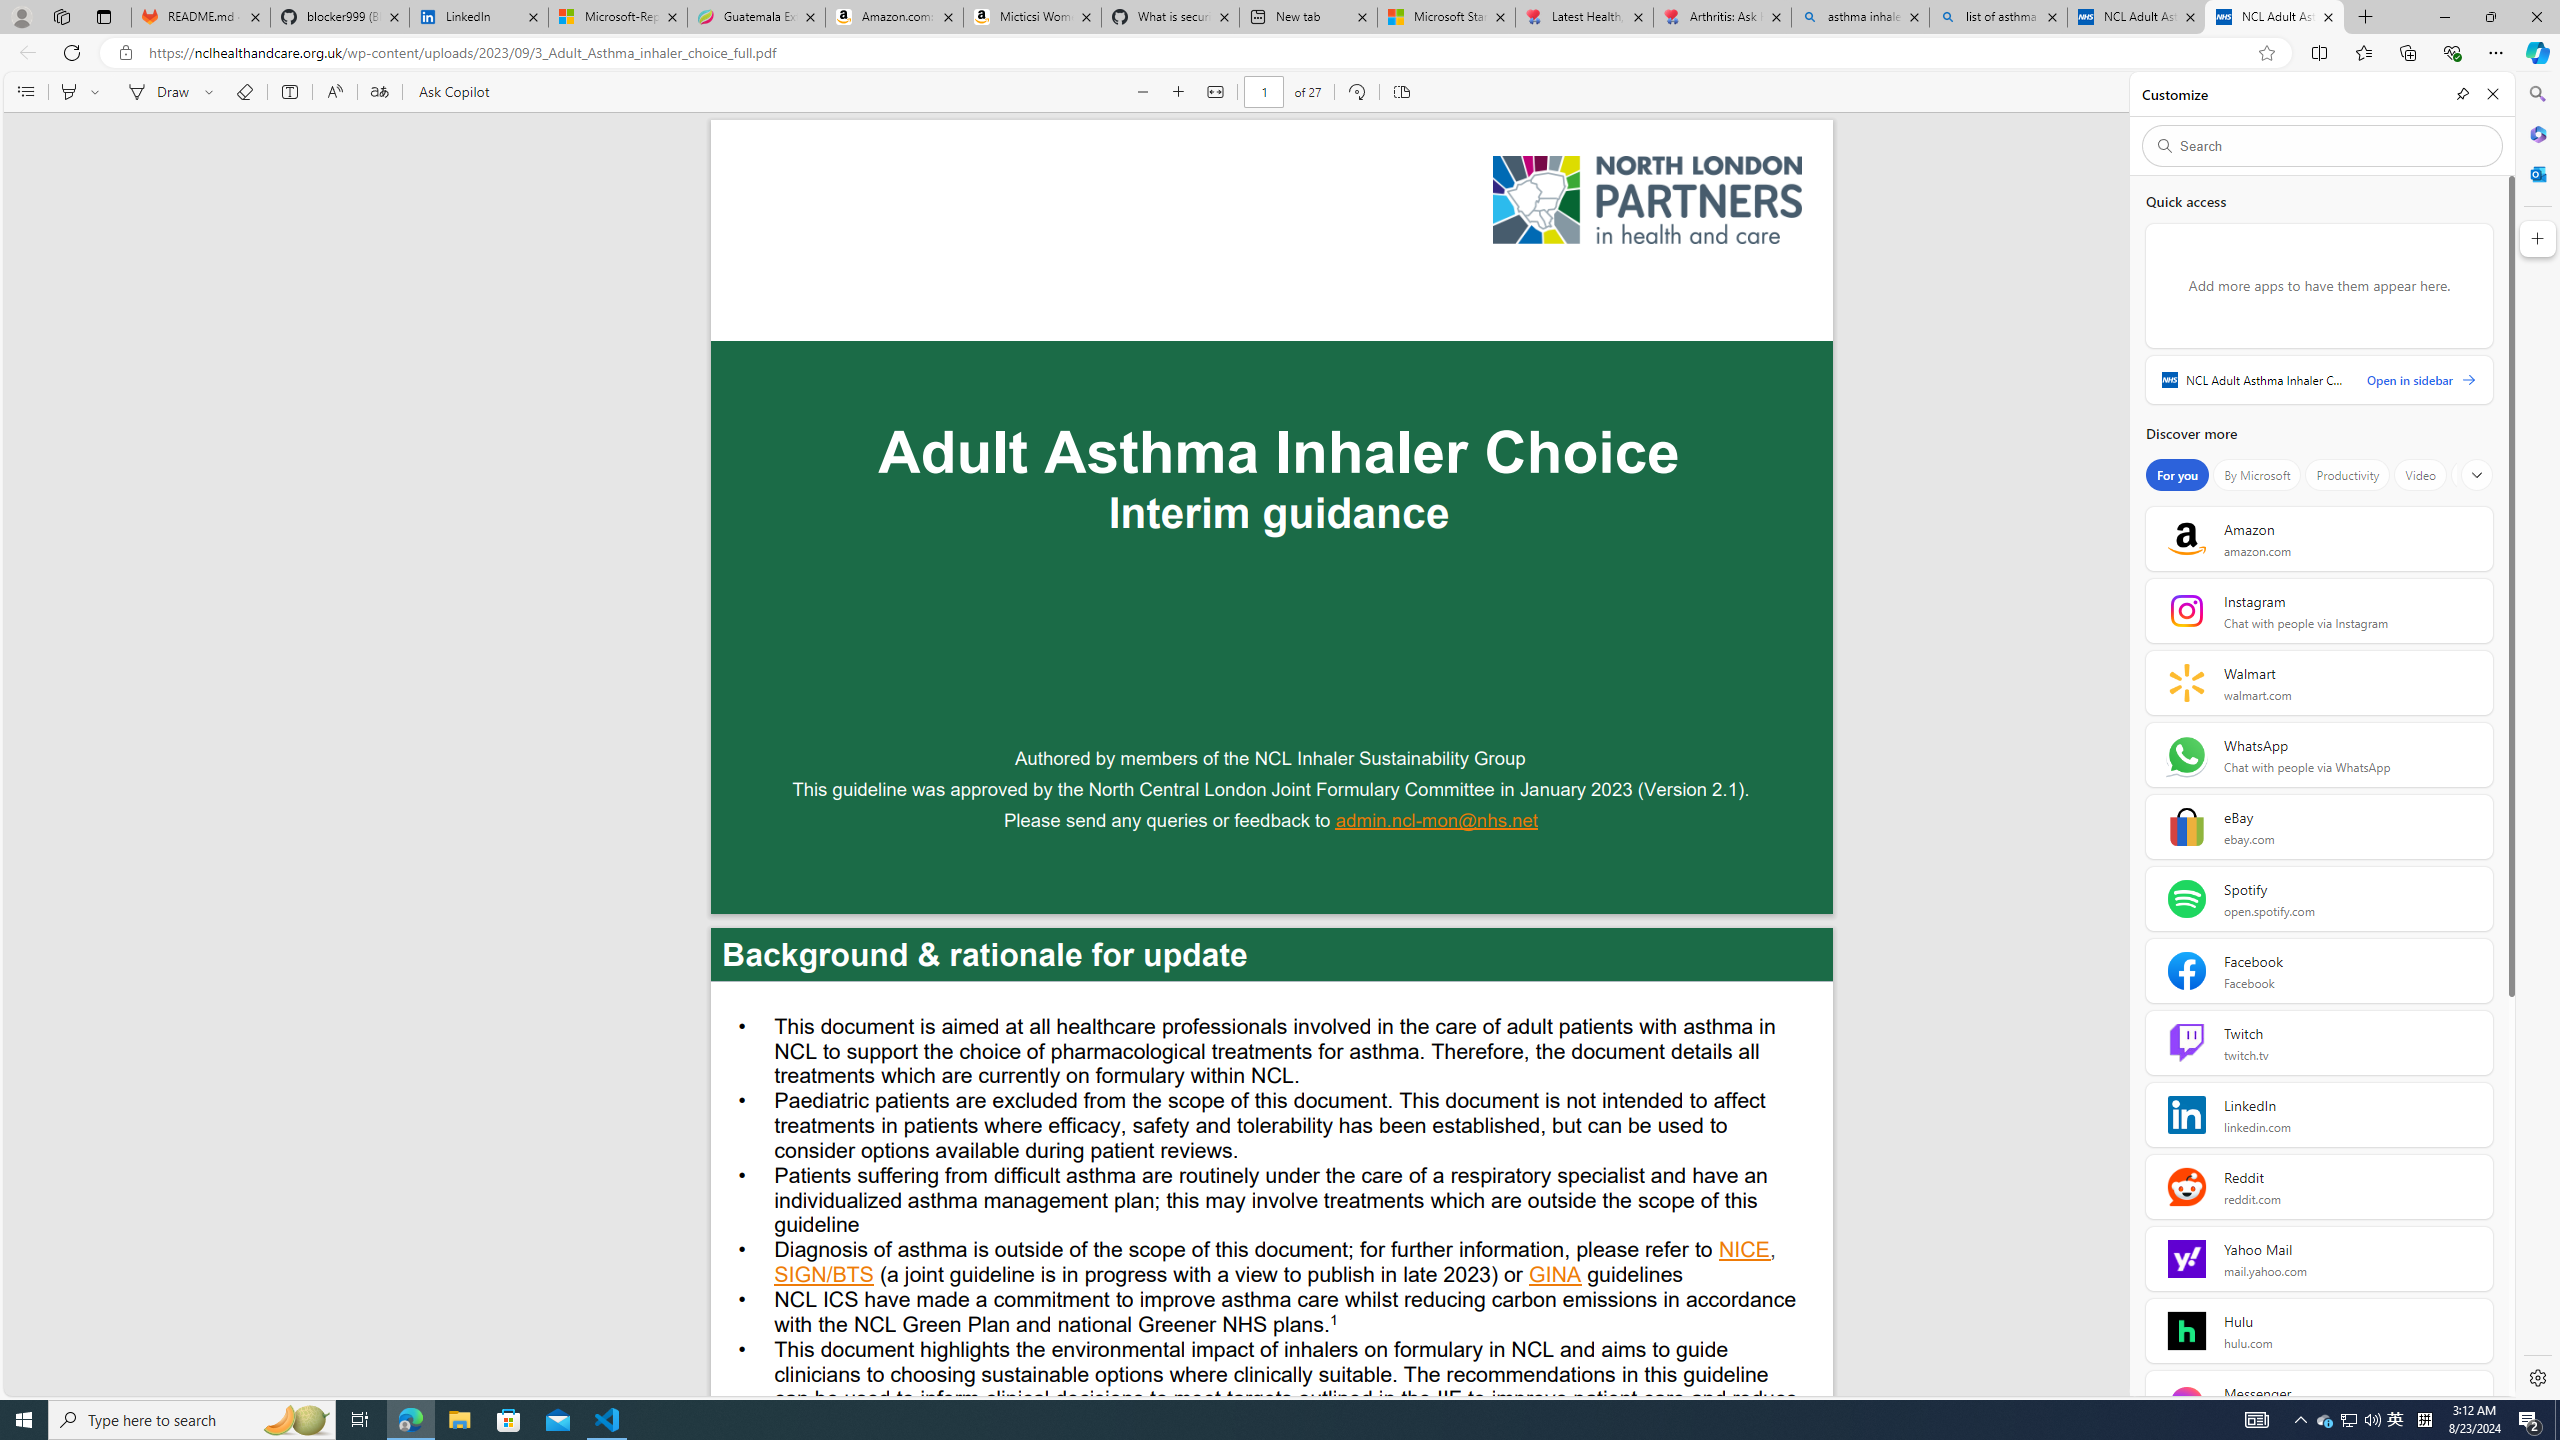 This screenshot has width=2560, height=1440. What do you see at coordinates (2357, 92) in the screenshot?
I see `Find (Ctrl + F)` at bounding box center [2357, 92].